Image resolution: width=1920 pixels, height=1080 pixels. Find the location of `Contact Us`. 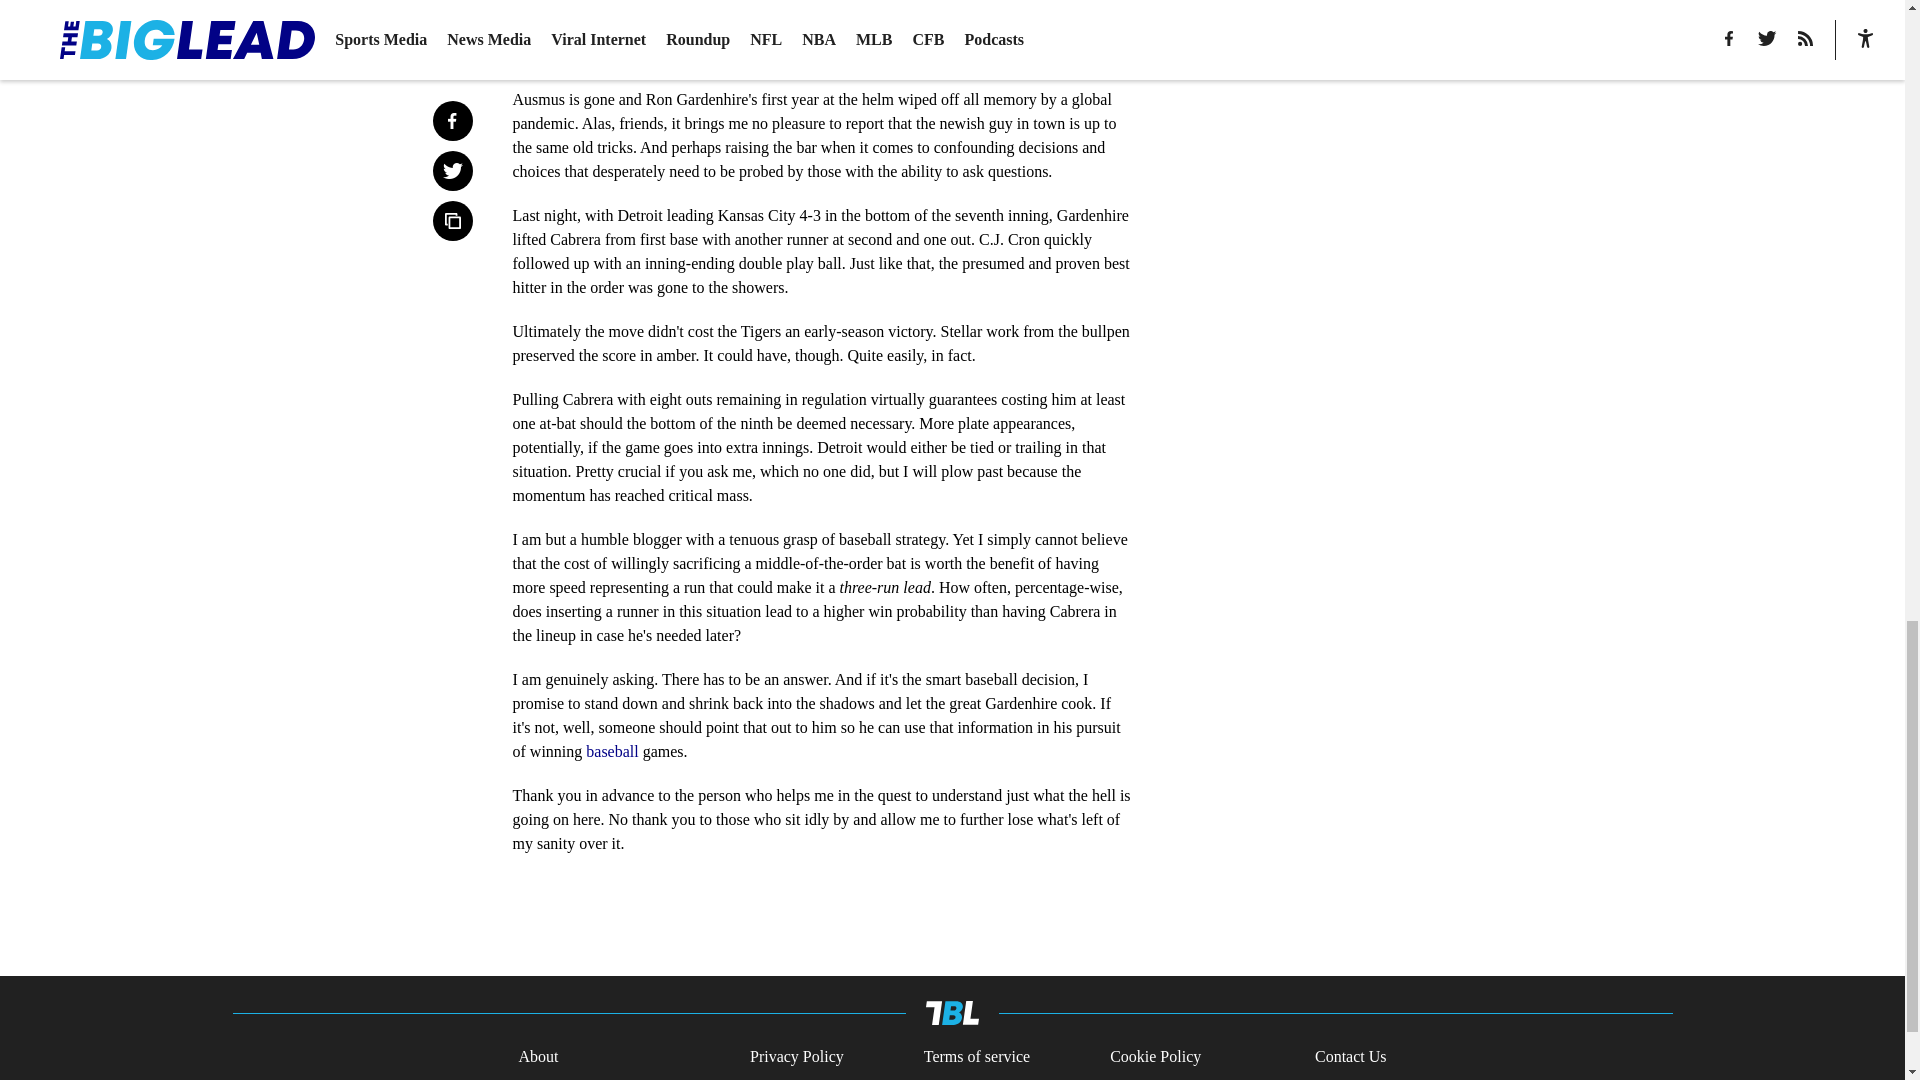

Contact Us is located at coordinates (1350, 1057).